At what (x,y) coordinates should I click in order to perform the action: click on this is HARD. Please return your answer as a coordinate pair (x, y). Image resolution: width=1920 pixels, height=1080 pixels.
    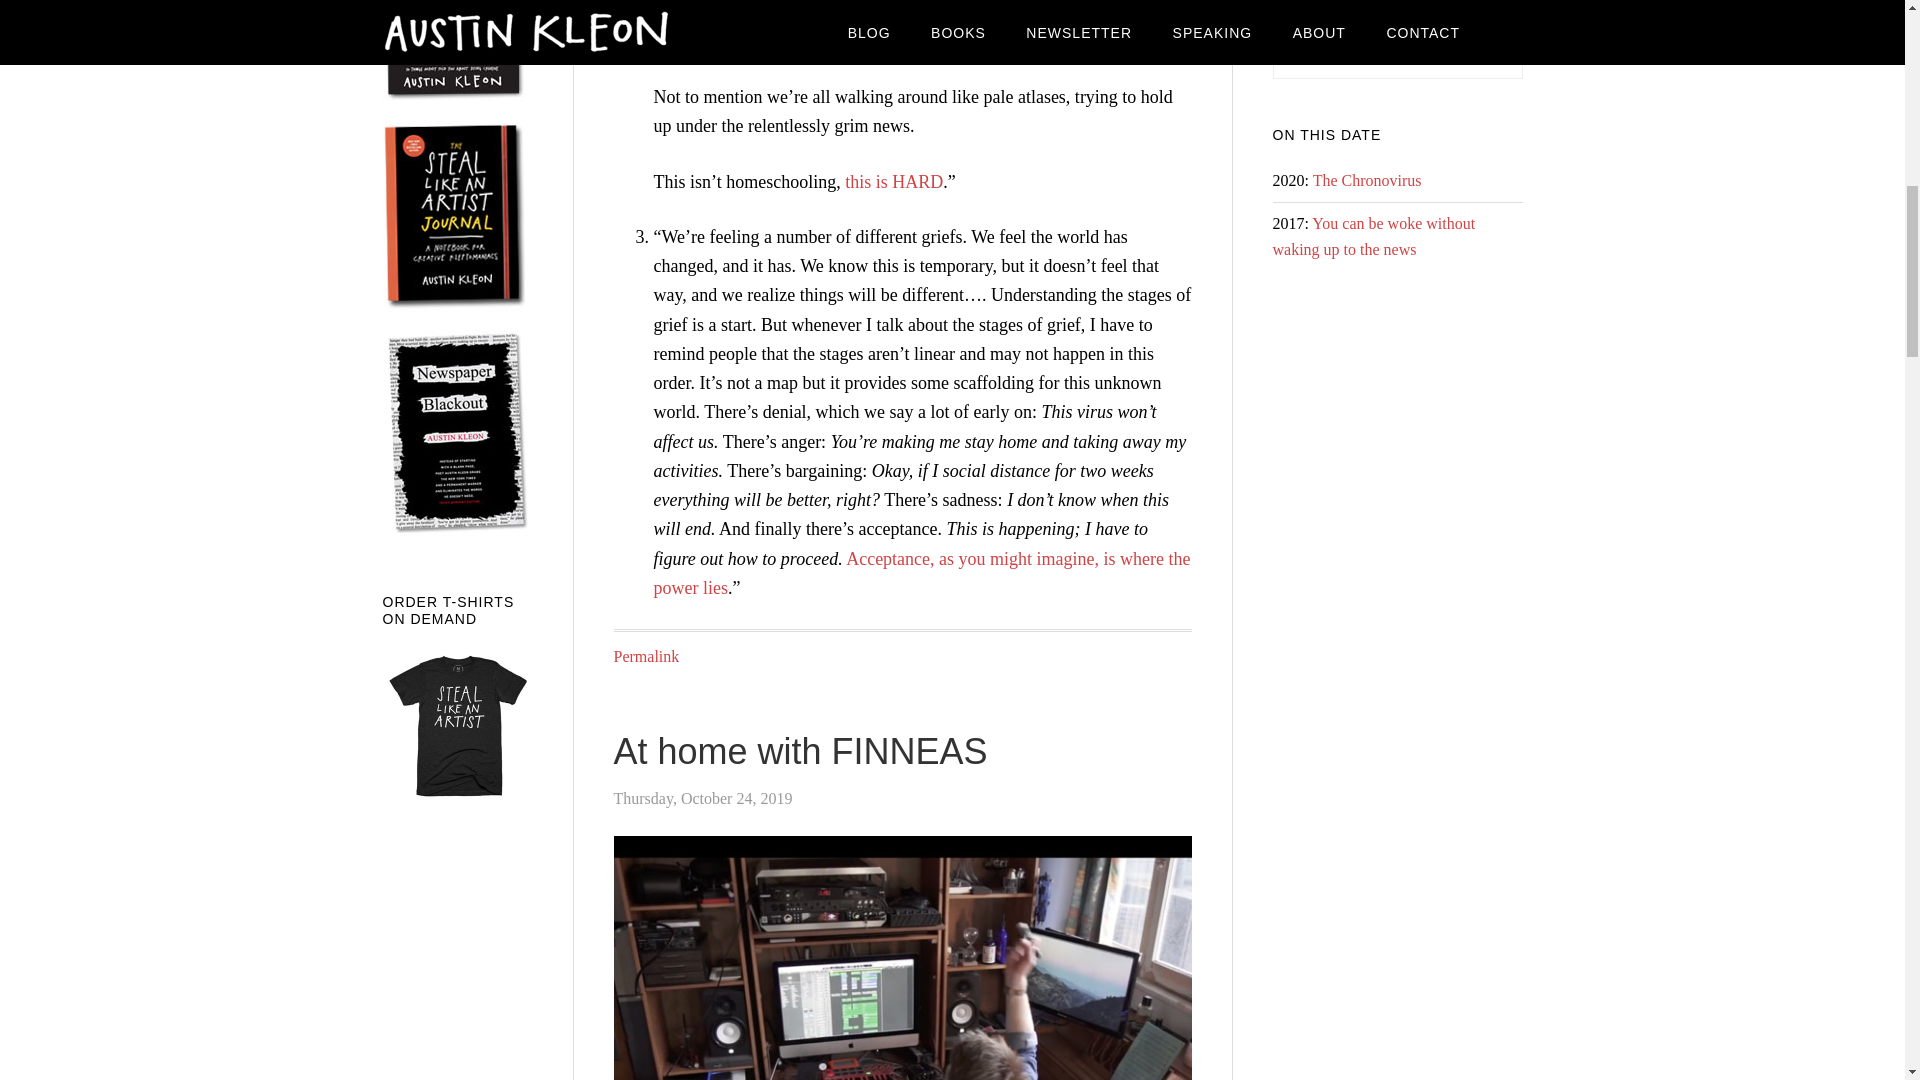
    Looking at the image, I should click on (893, 182).